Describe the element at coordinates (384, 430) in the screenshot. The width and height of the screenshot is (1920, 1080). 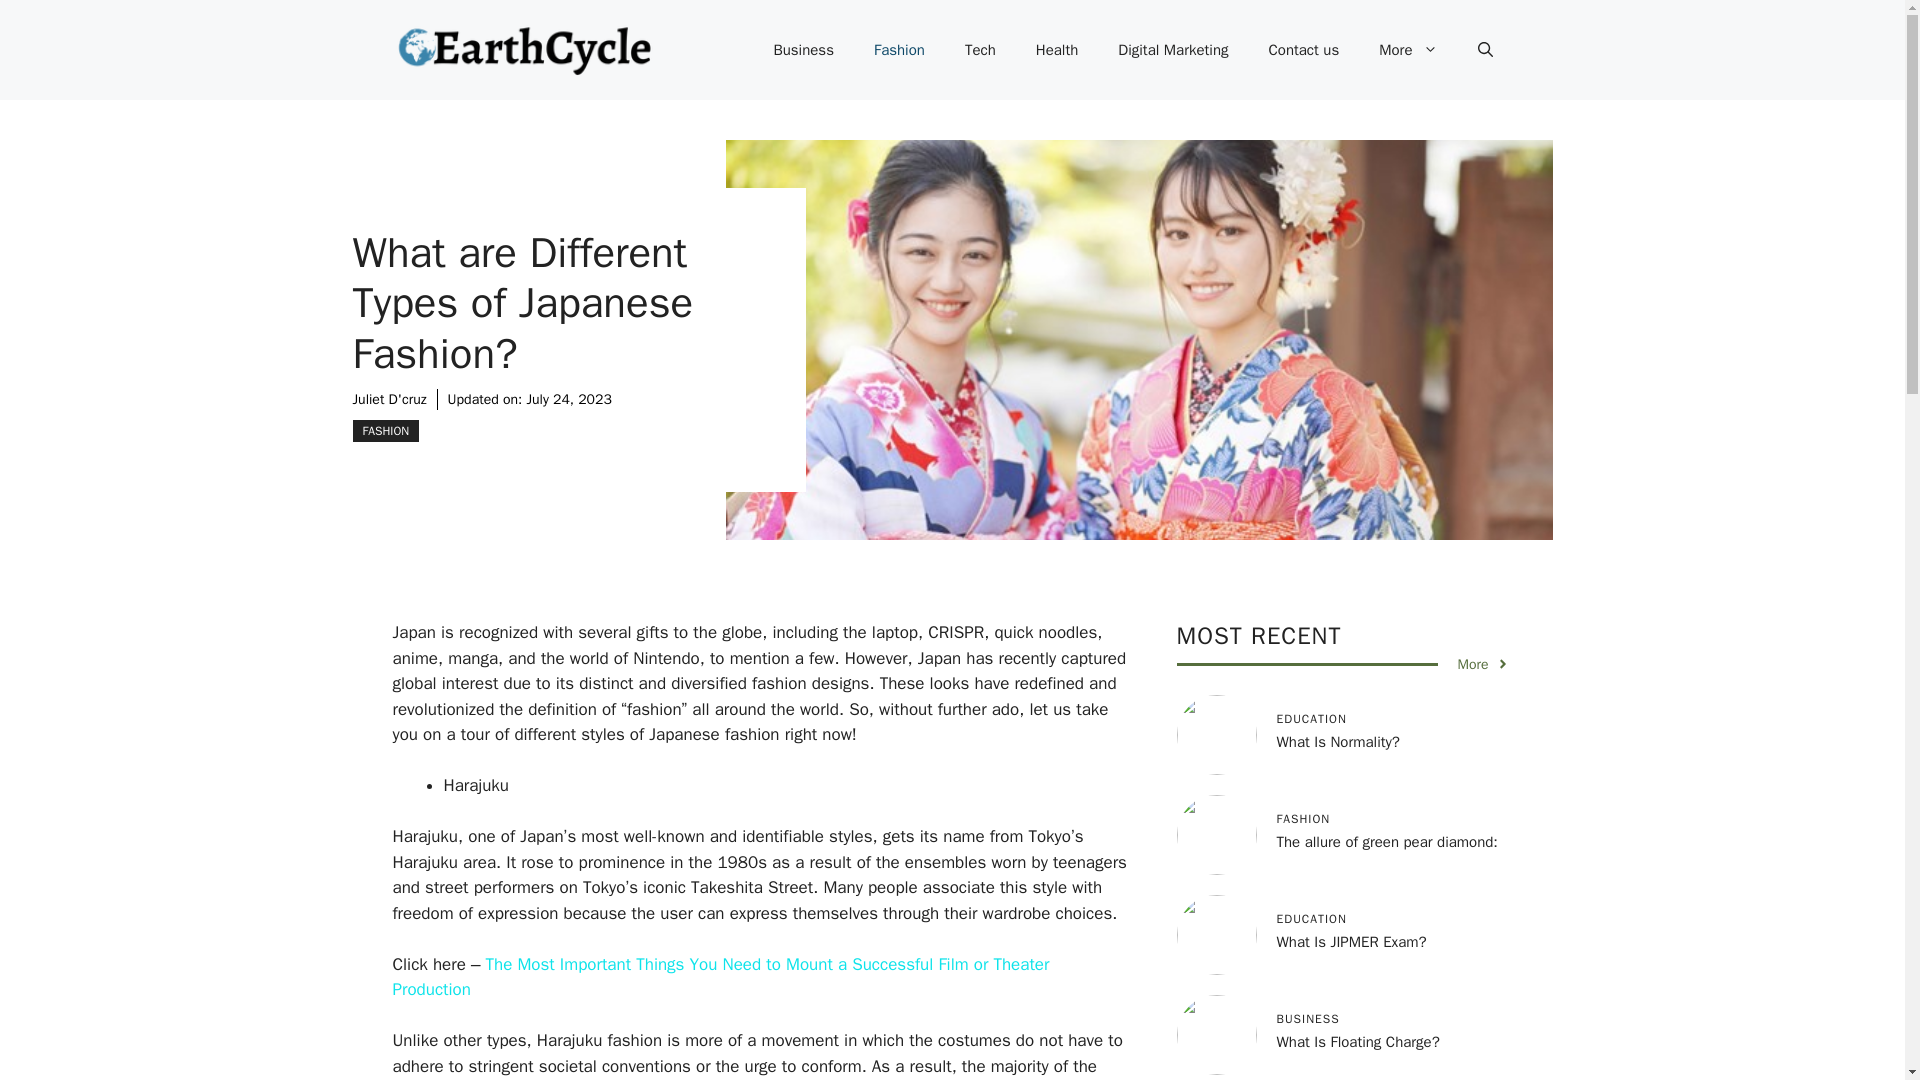
I see `FASHION` at that location.